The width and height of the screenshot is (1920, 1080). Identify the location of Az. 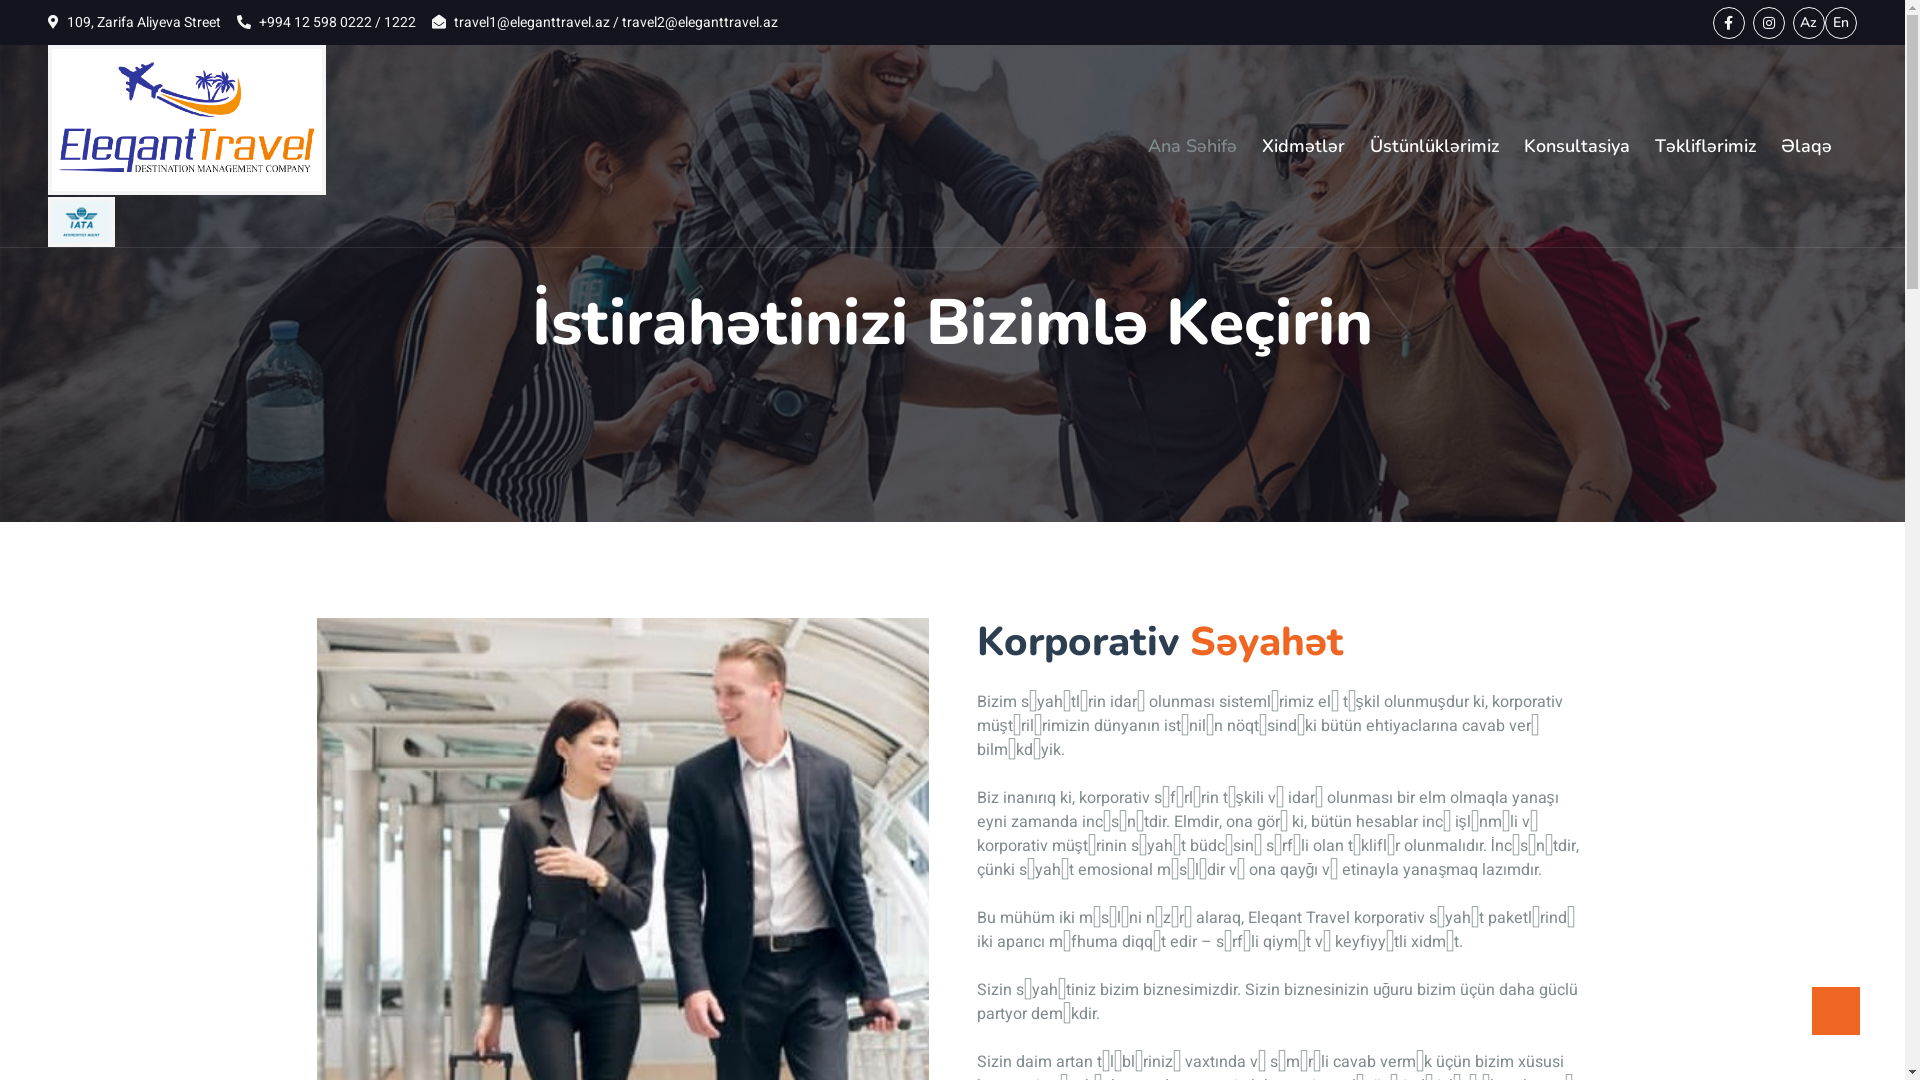
(1809, 22).